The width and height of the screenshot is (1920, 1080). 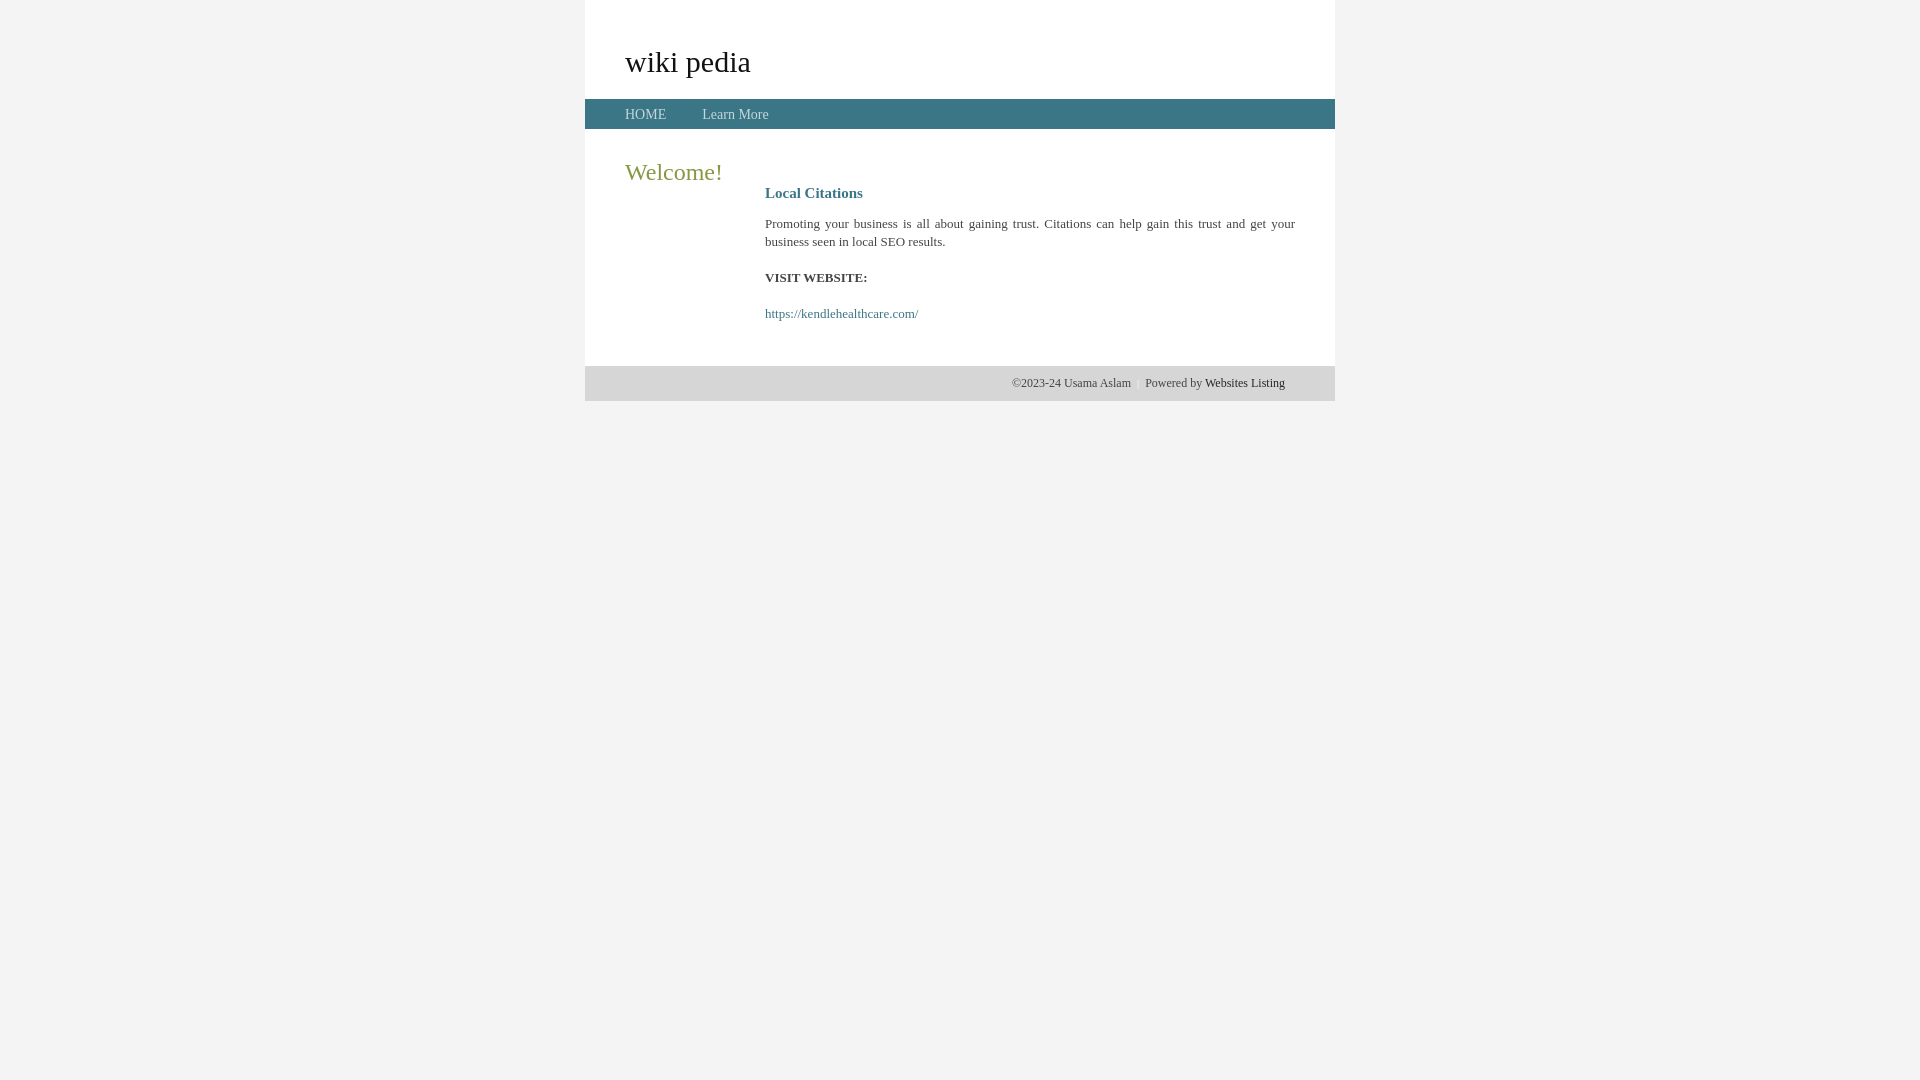 What do you see at coordinates (646, 114) in the screenshot?
I see `HOME` at bounding box center [646, 114].